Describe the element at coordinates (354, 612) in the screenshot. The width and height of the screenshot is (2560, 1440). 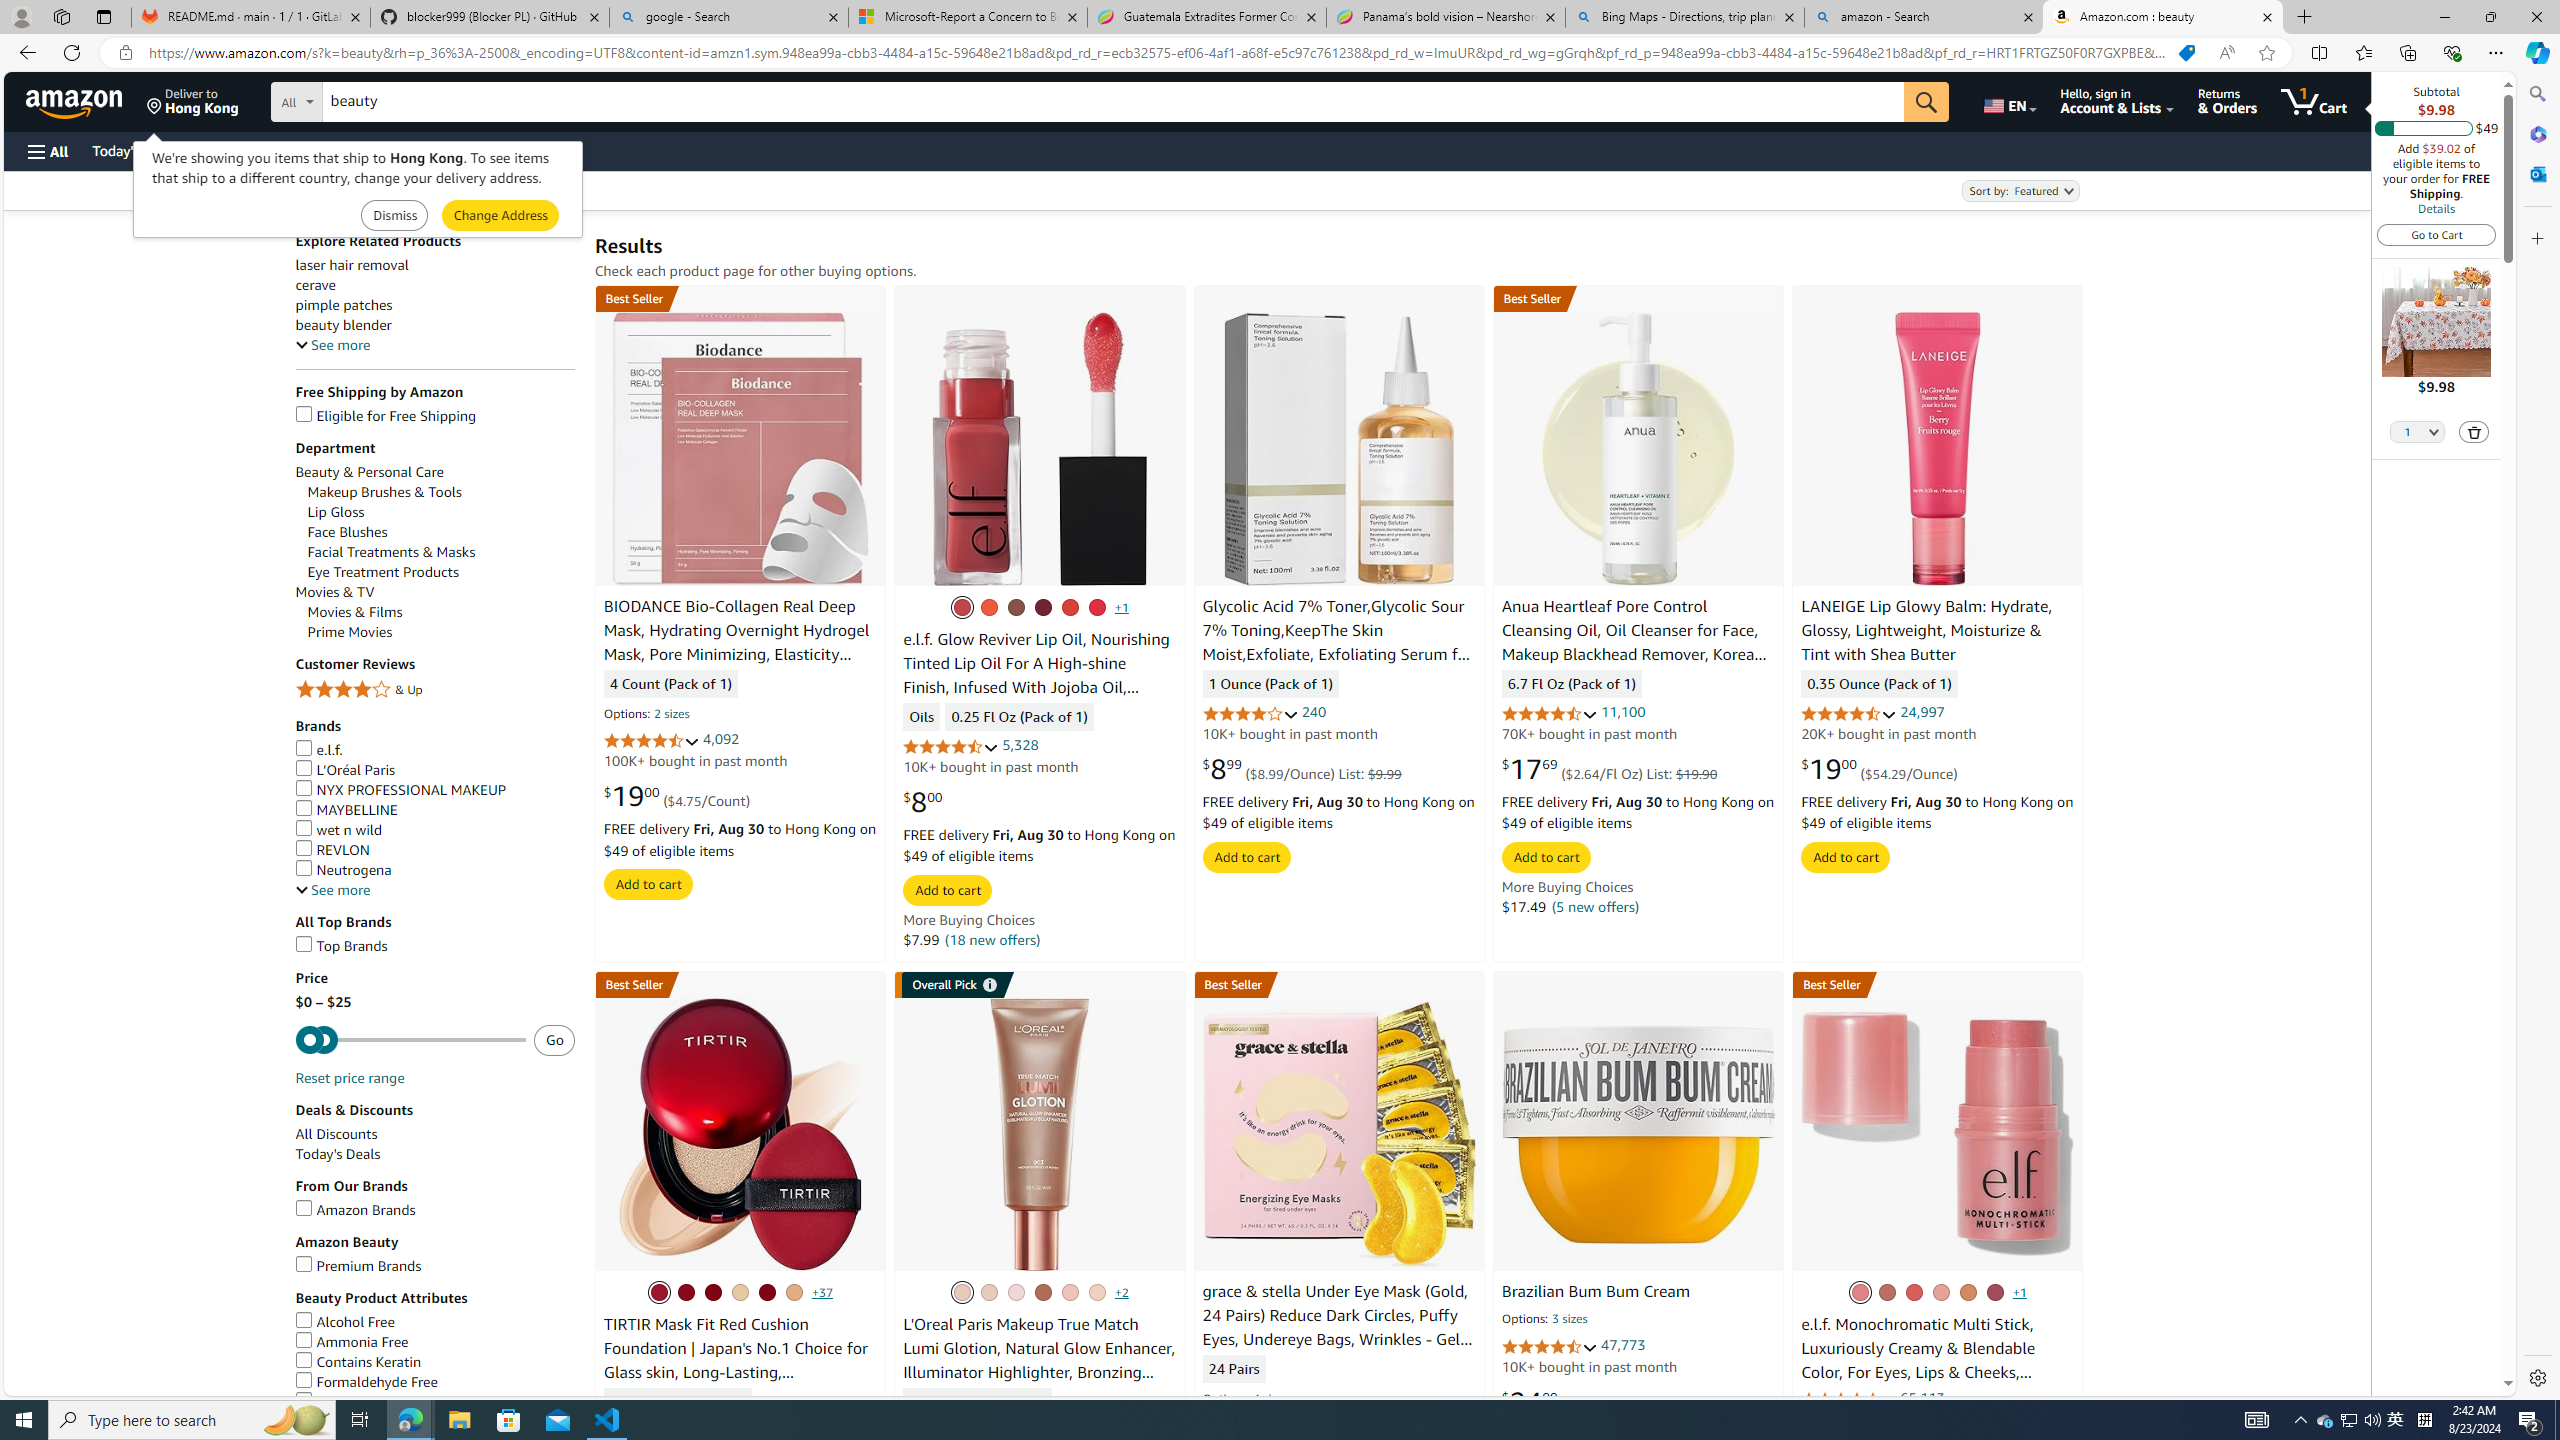
I see `Movies & Films` at that location.